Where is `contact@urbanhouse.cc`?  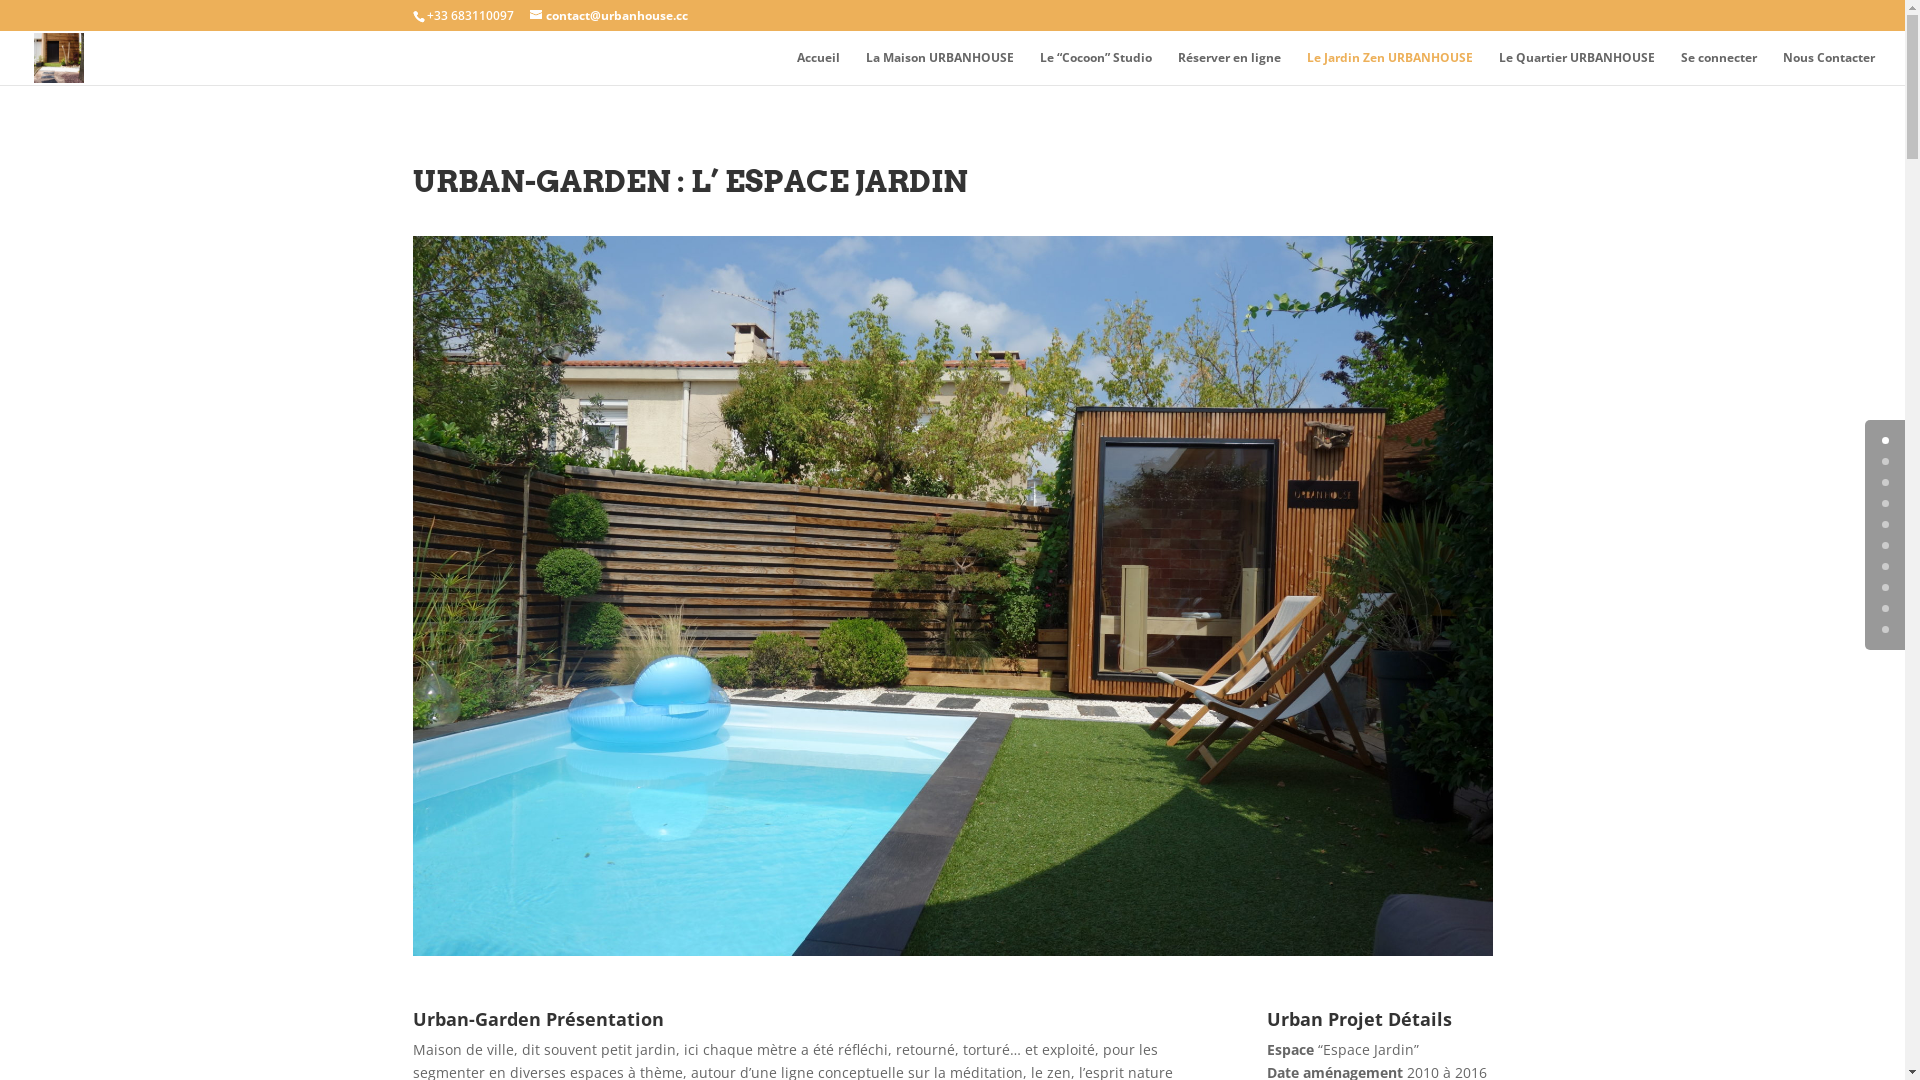 contact@urbanhouse.cc is located at coordinates (609, 16).